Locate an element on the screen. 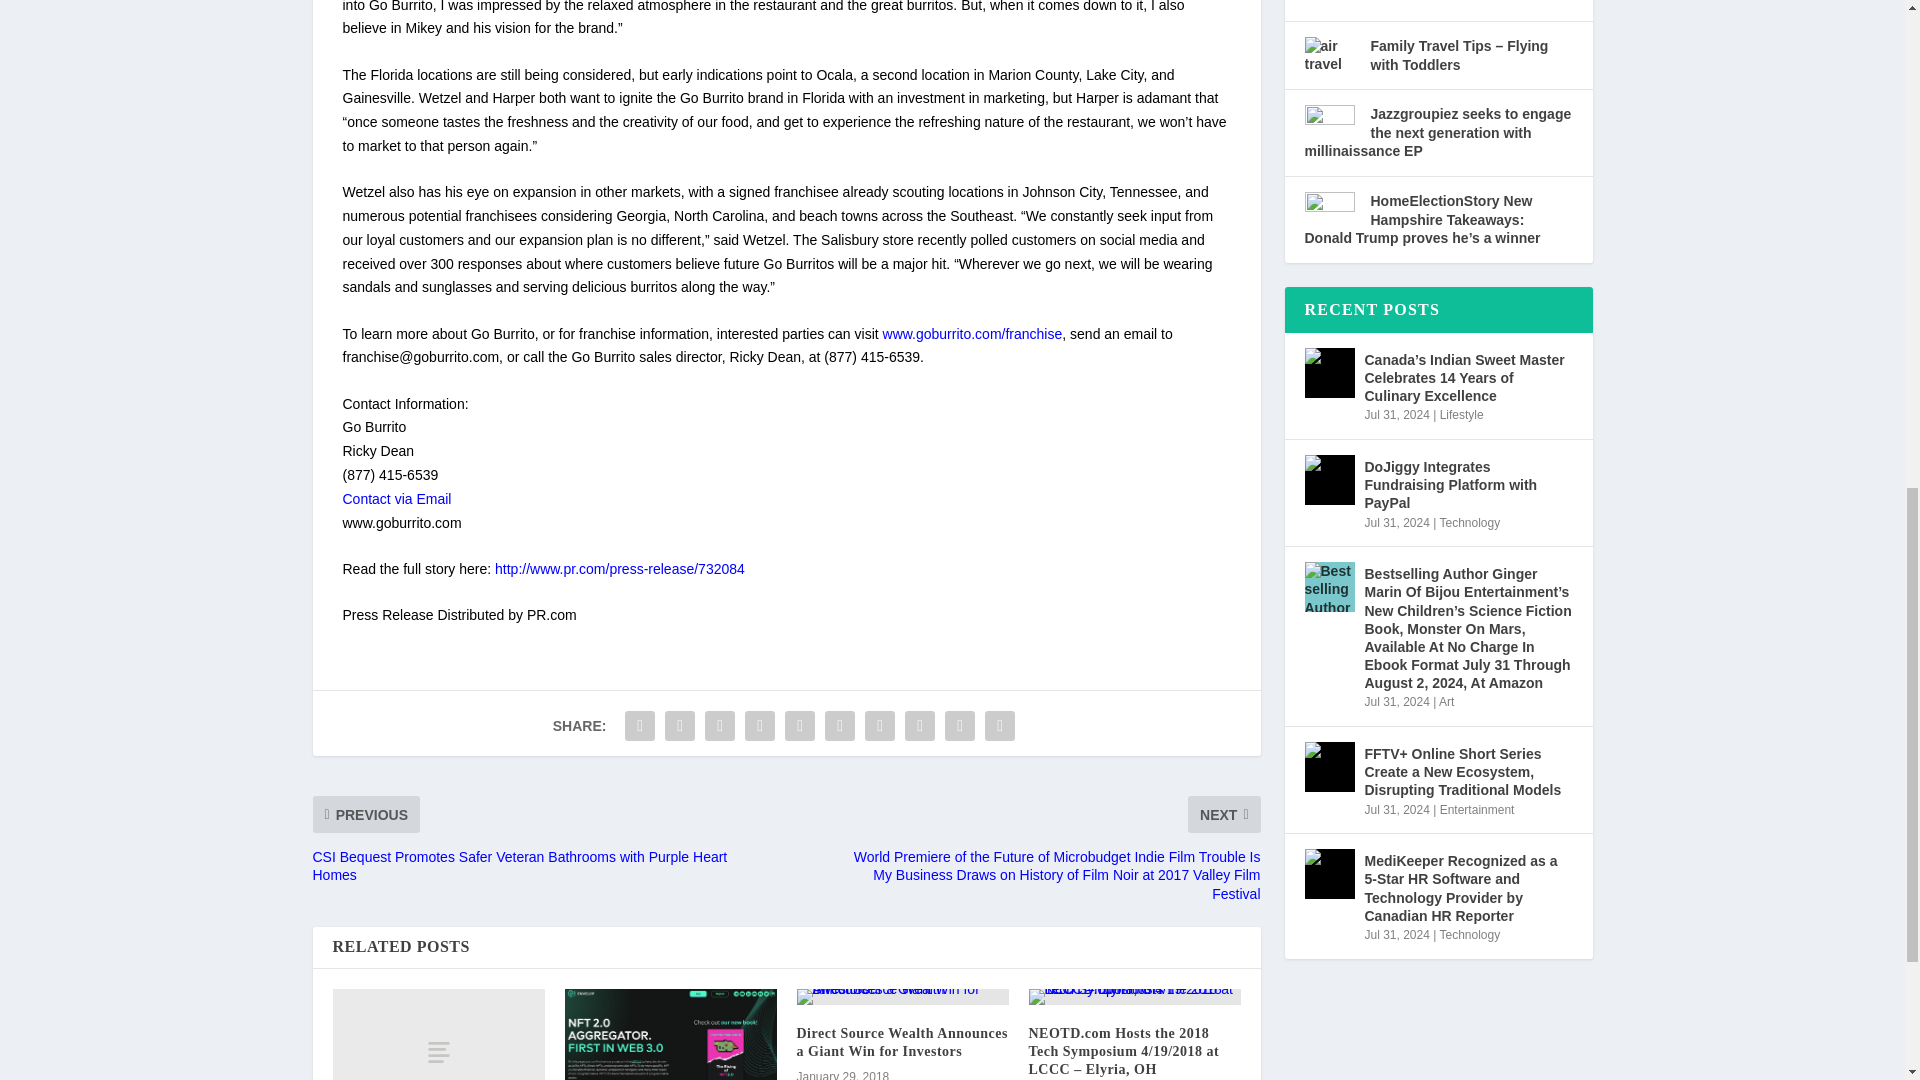 This screenshot has height=1080, width=1920. DoJiggy Integrates Fundraising Platform with PayPal is located at coordinates (1328, 480).